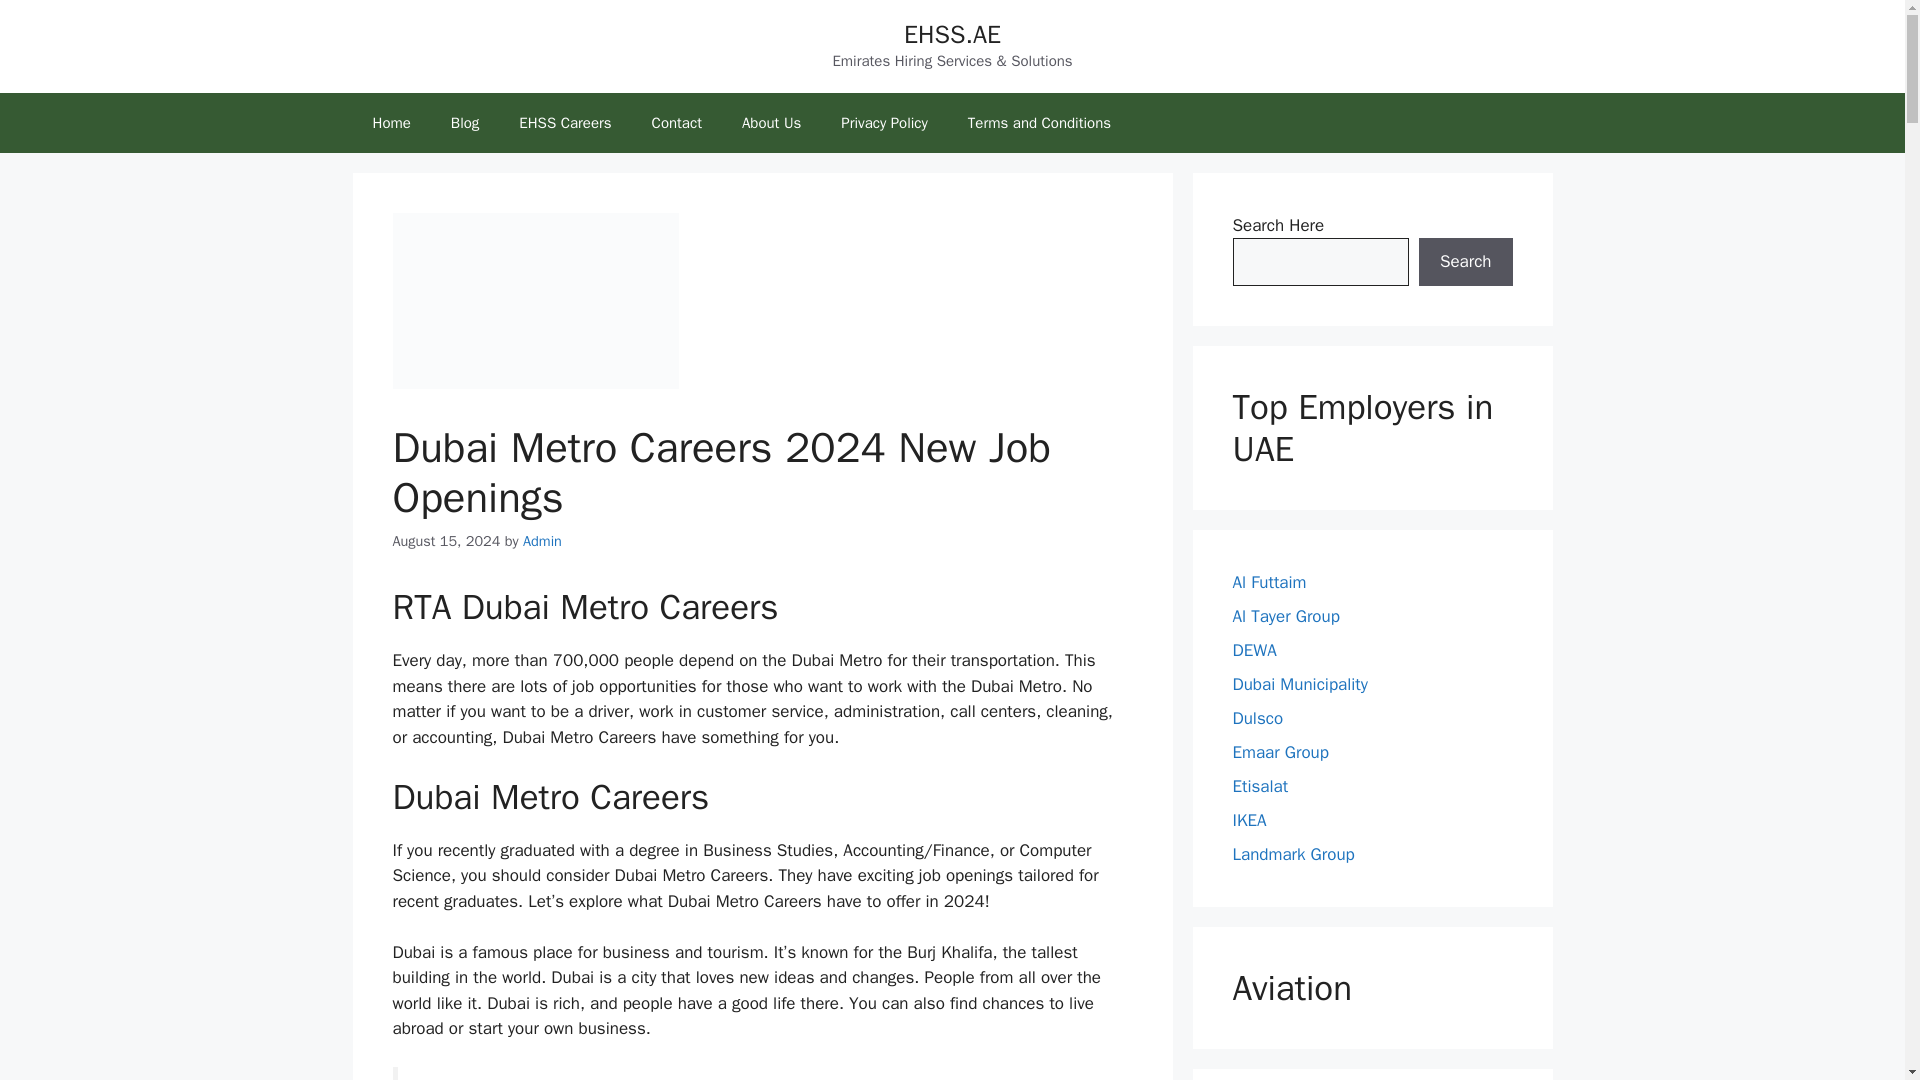 The width and height of the screenshot is (1920, 1080). What do you see at coordinates (542, 540) in the screenshot?
I see `Admin` at bounding box center [542, 540].